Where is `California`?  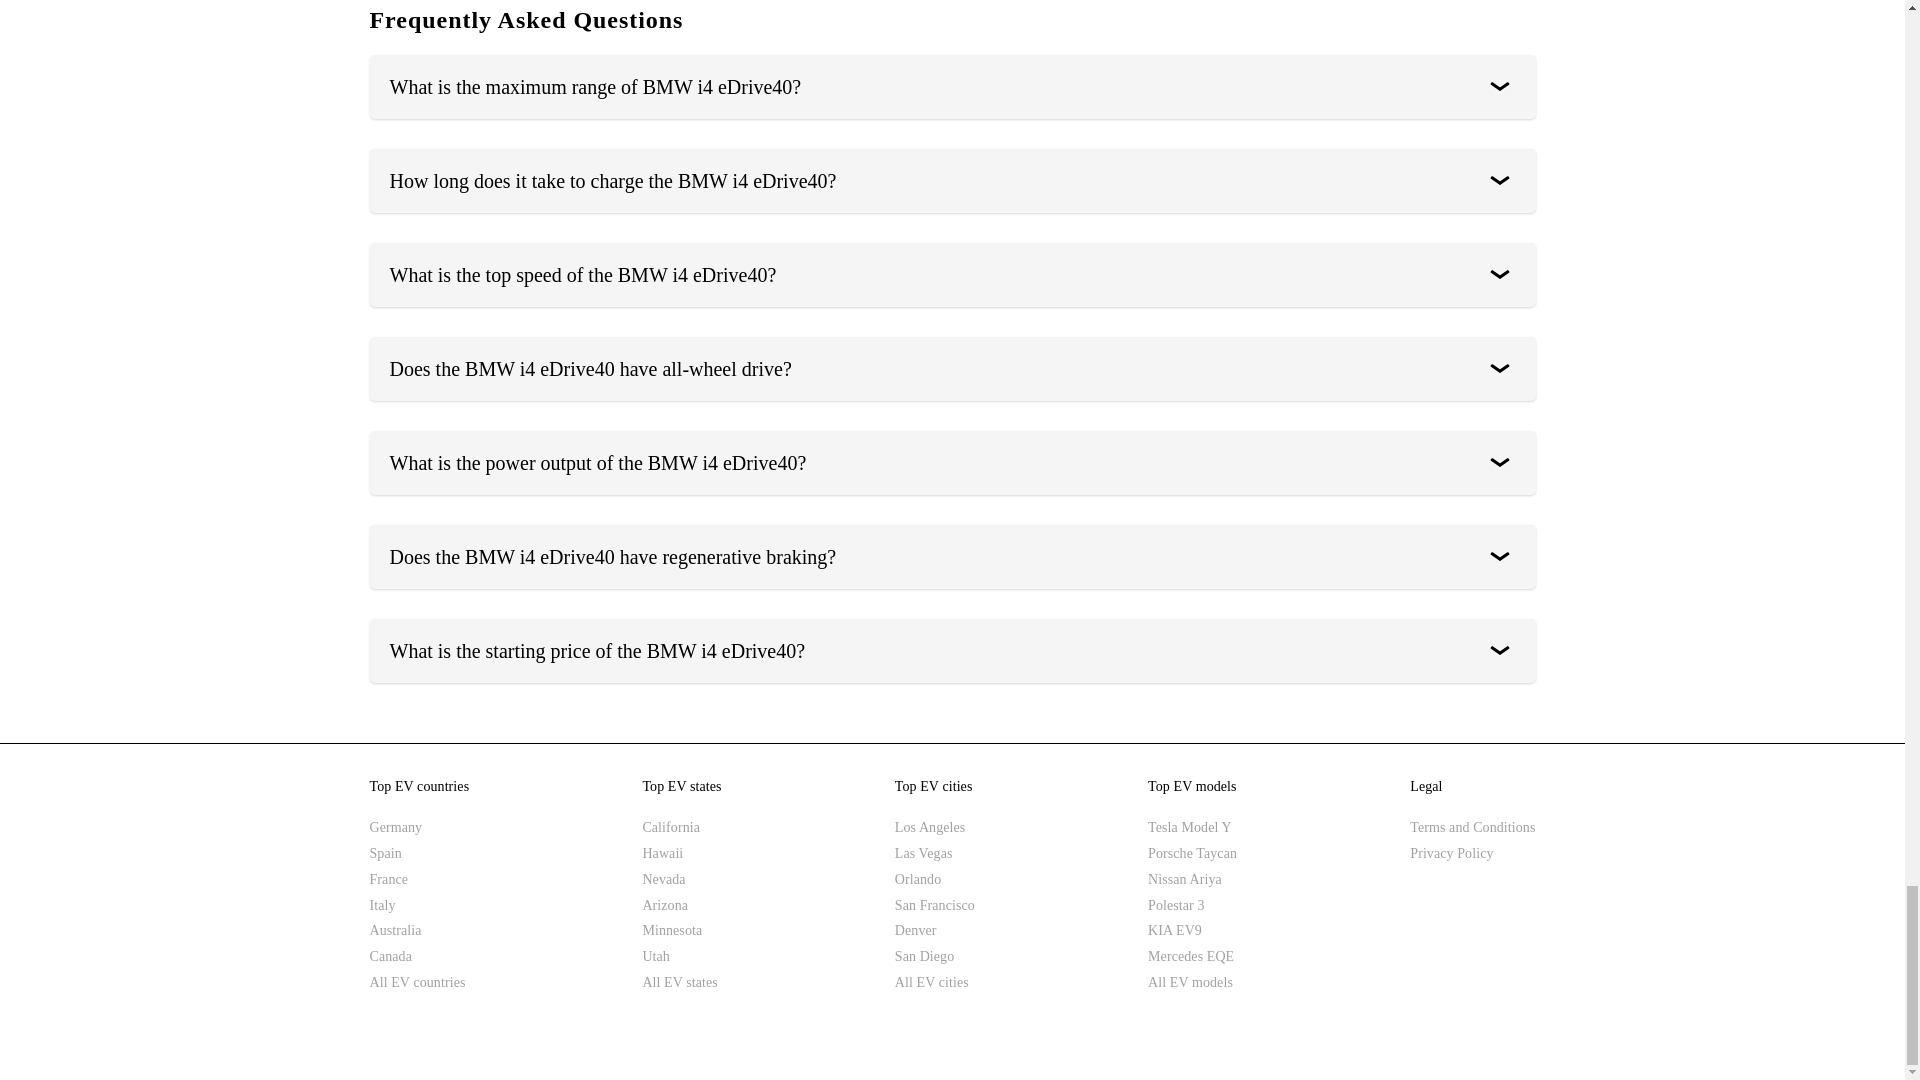 California is located at coordinates (681, 828).